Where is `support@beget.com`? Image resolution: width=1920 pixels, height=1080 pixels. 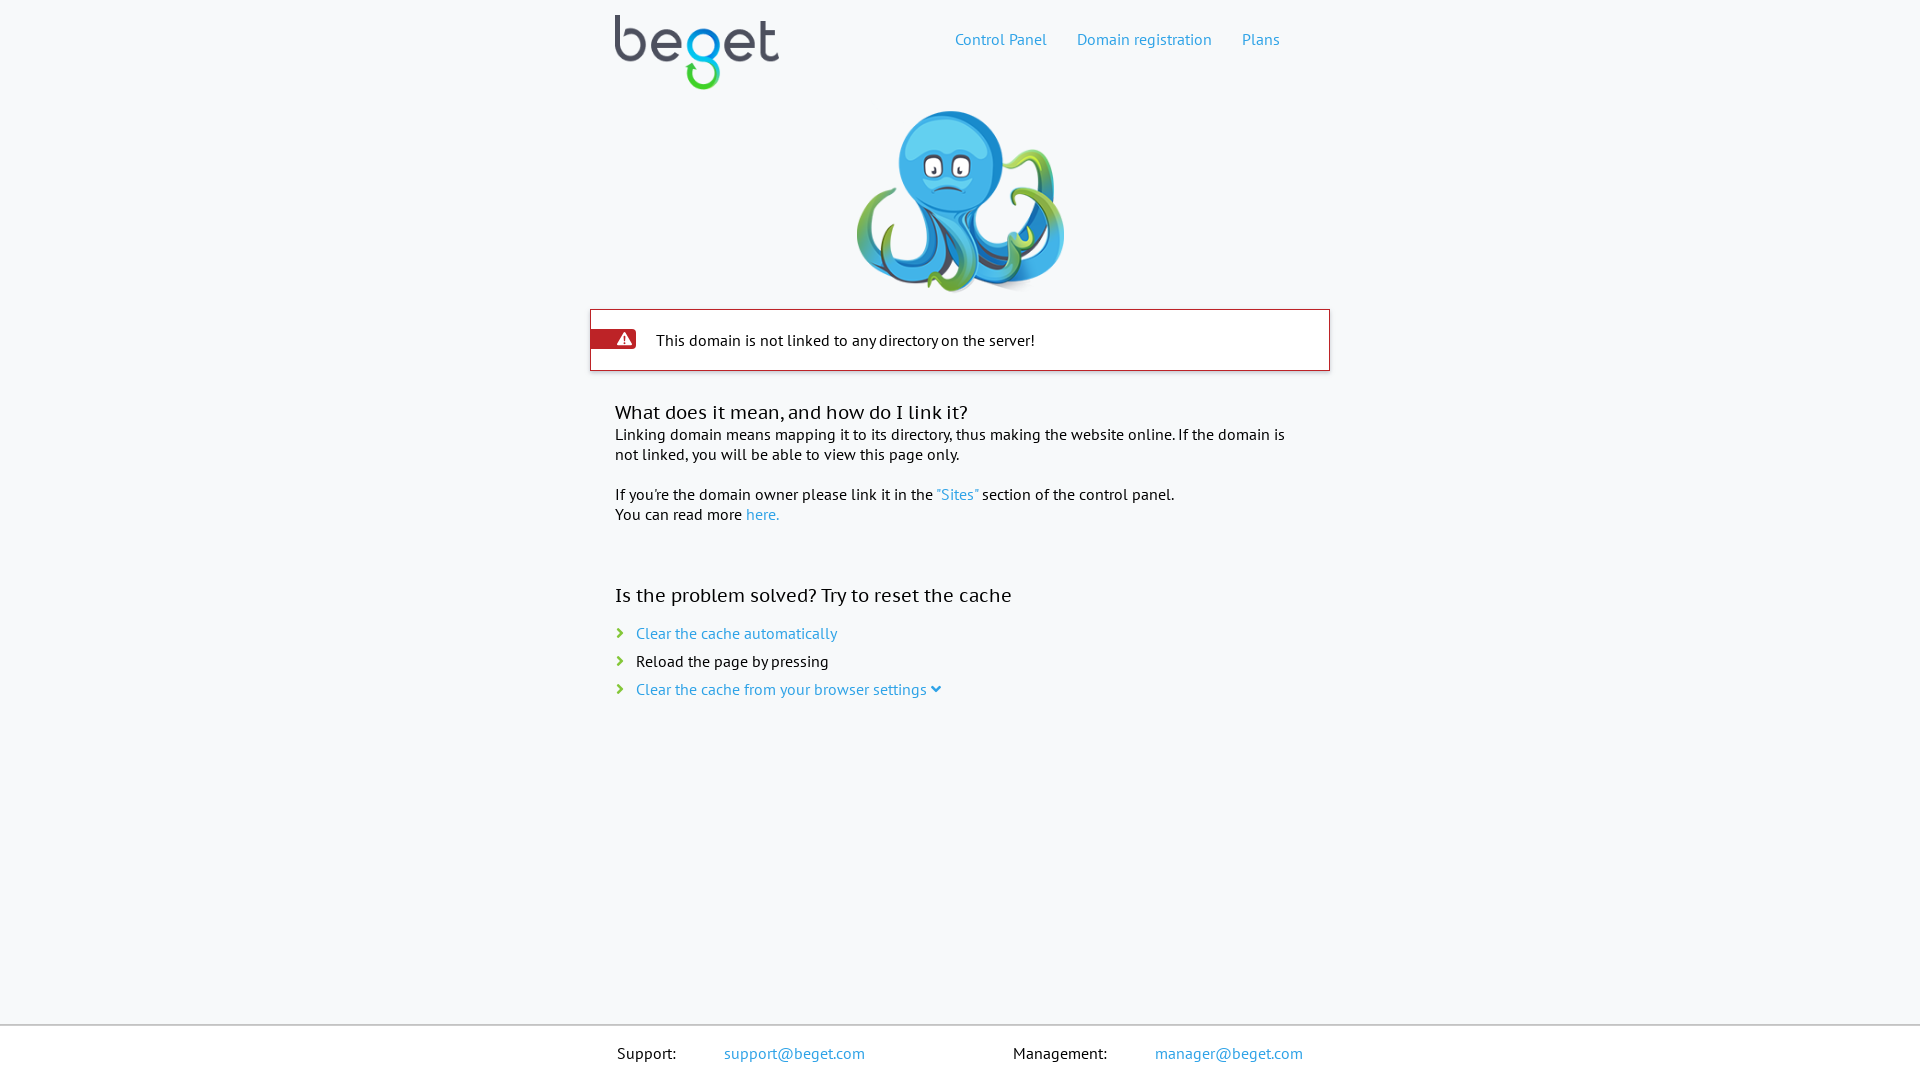 support@beget.com is located at coordinates (794, 1053).